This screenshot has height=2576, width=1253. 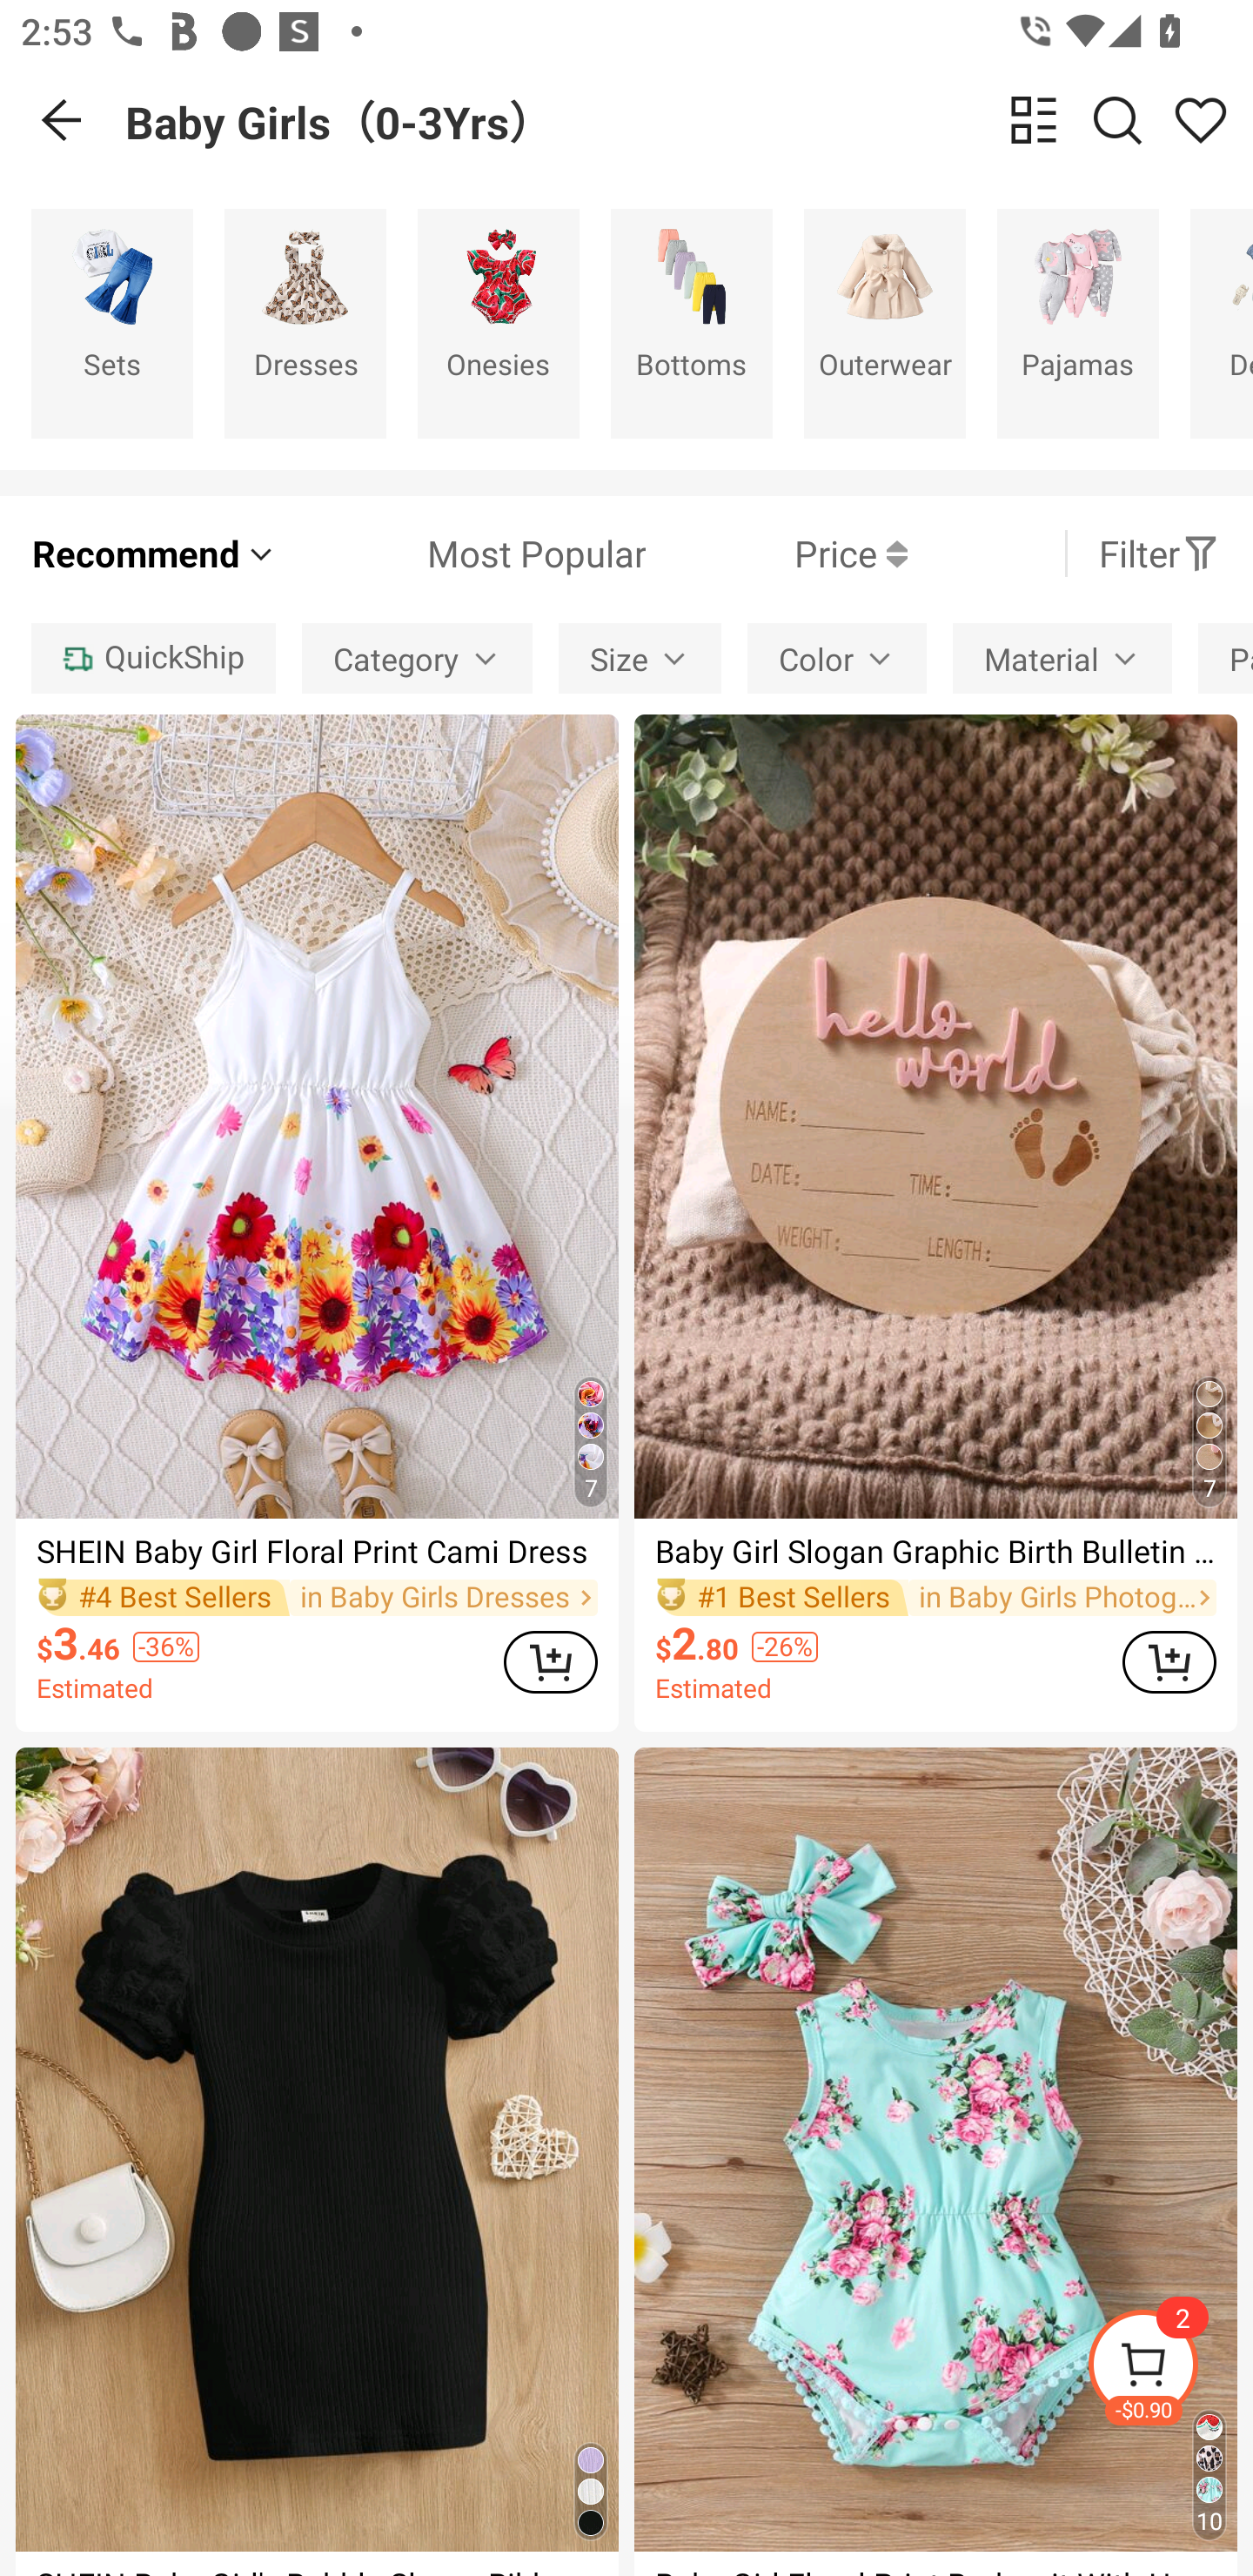 What do you see at coordinates (305, 323) in the screenshot?
I see `Dresses` at bounding box center [305, 323].